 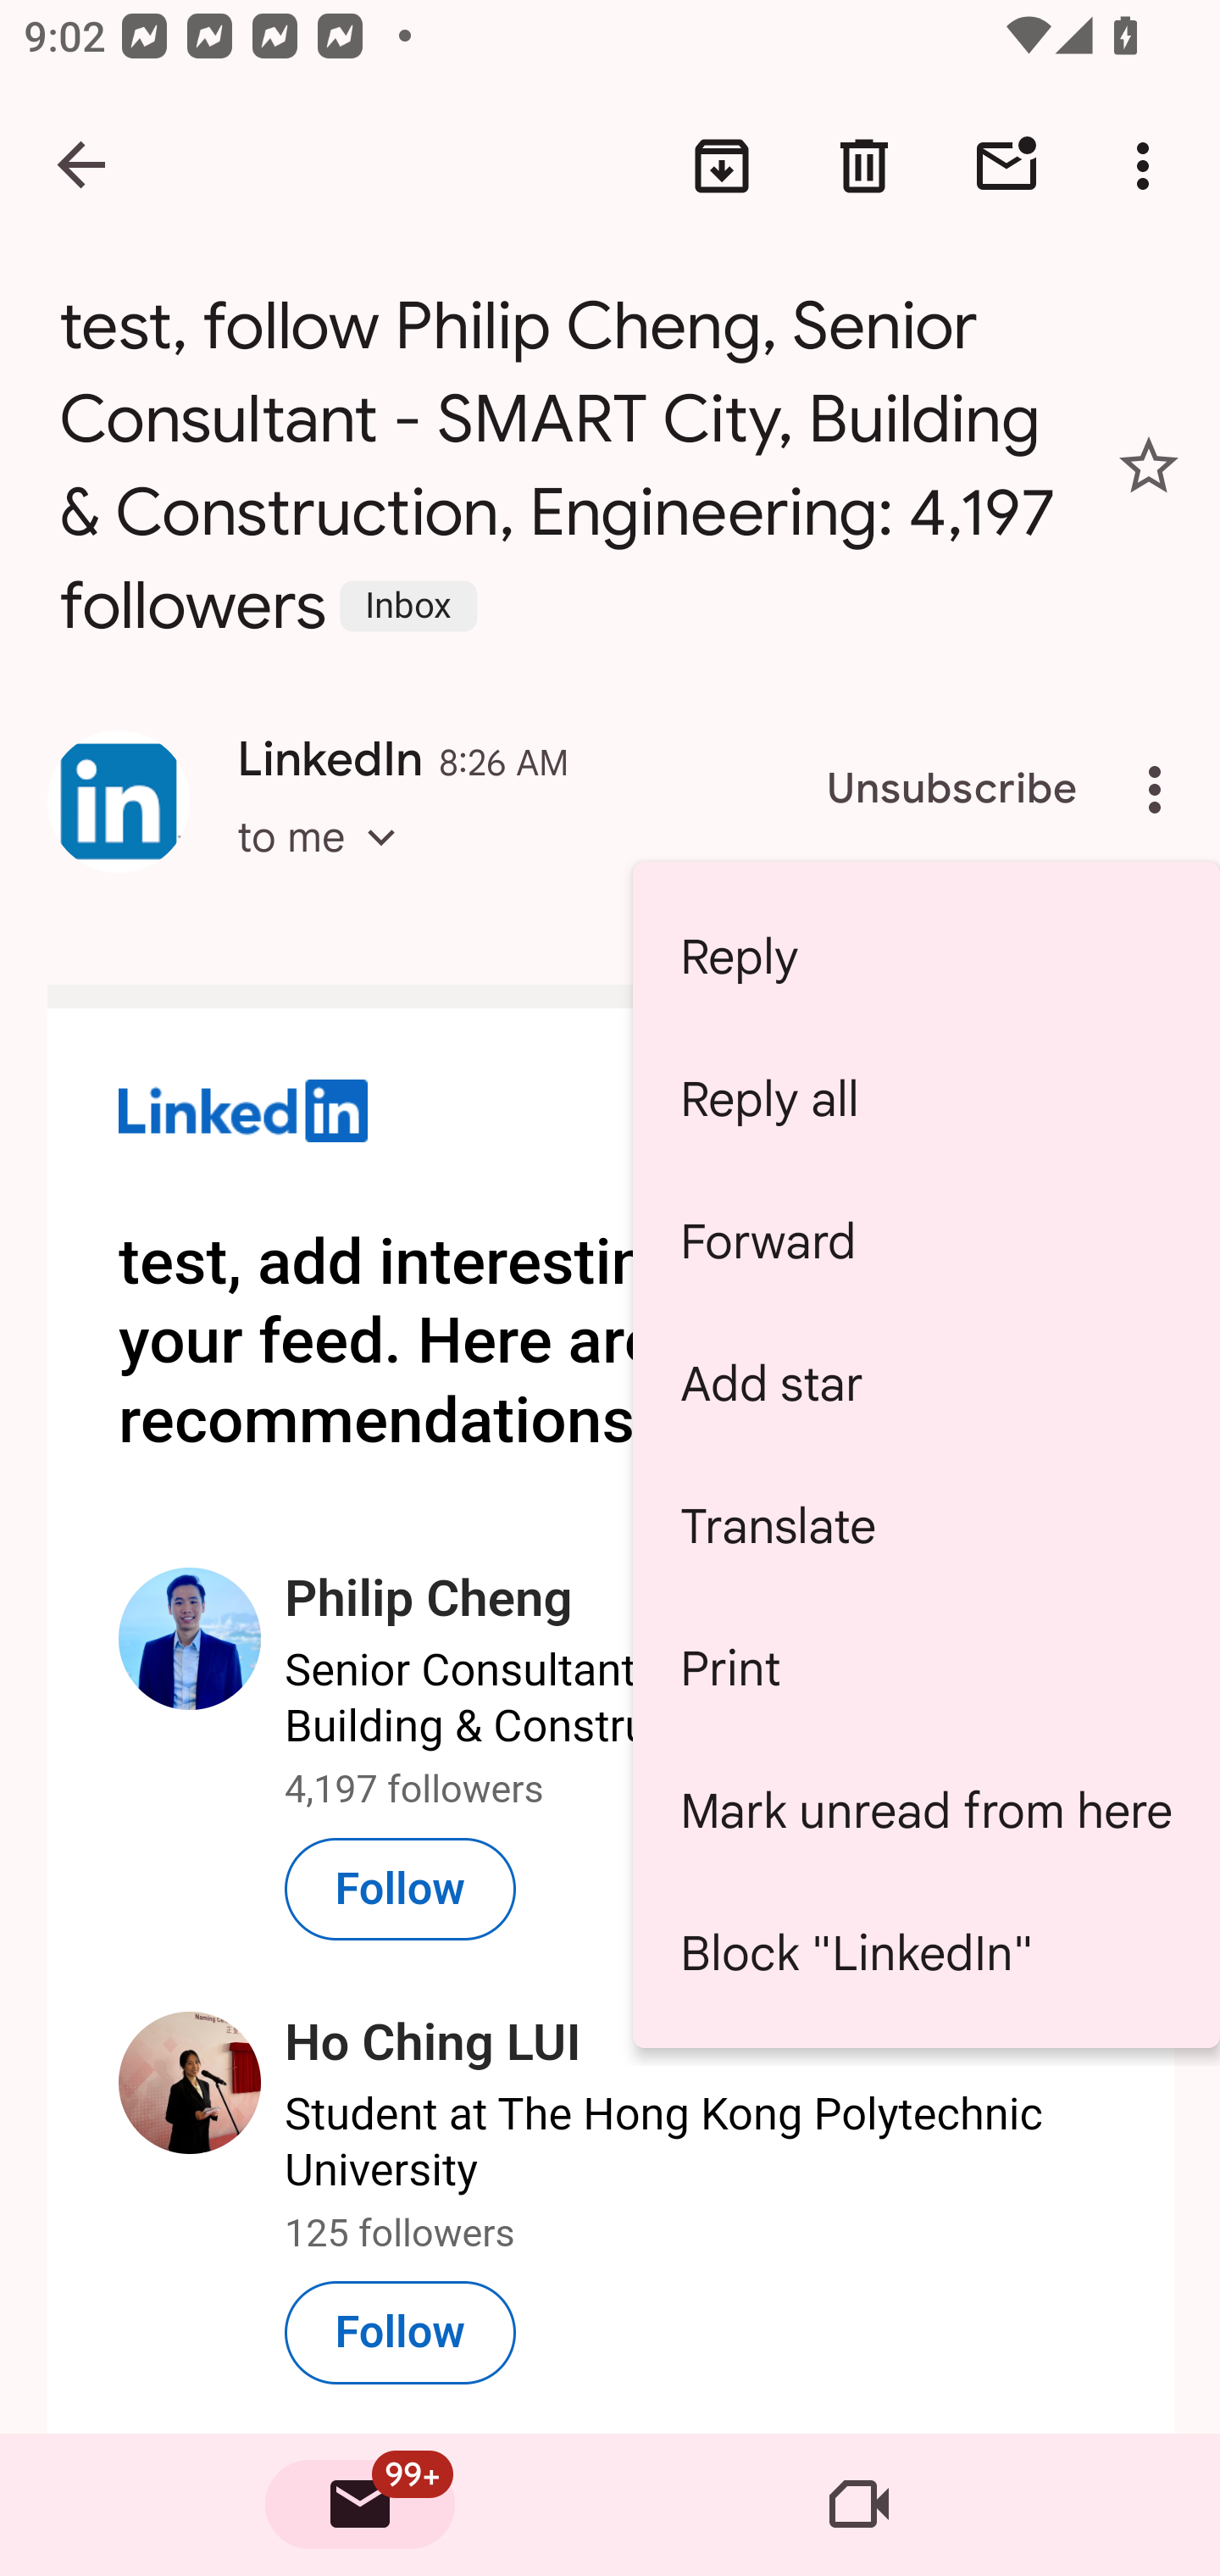 What do you see at coordinates (927, 1241) in the screenshot?
I see `Forward` at bounding box center [927, 1241].